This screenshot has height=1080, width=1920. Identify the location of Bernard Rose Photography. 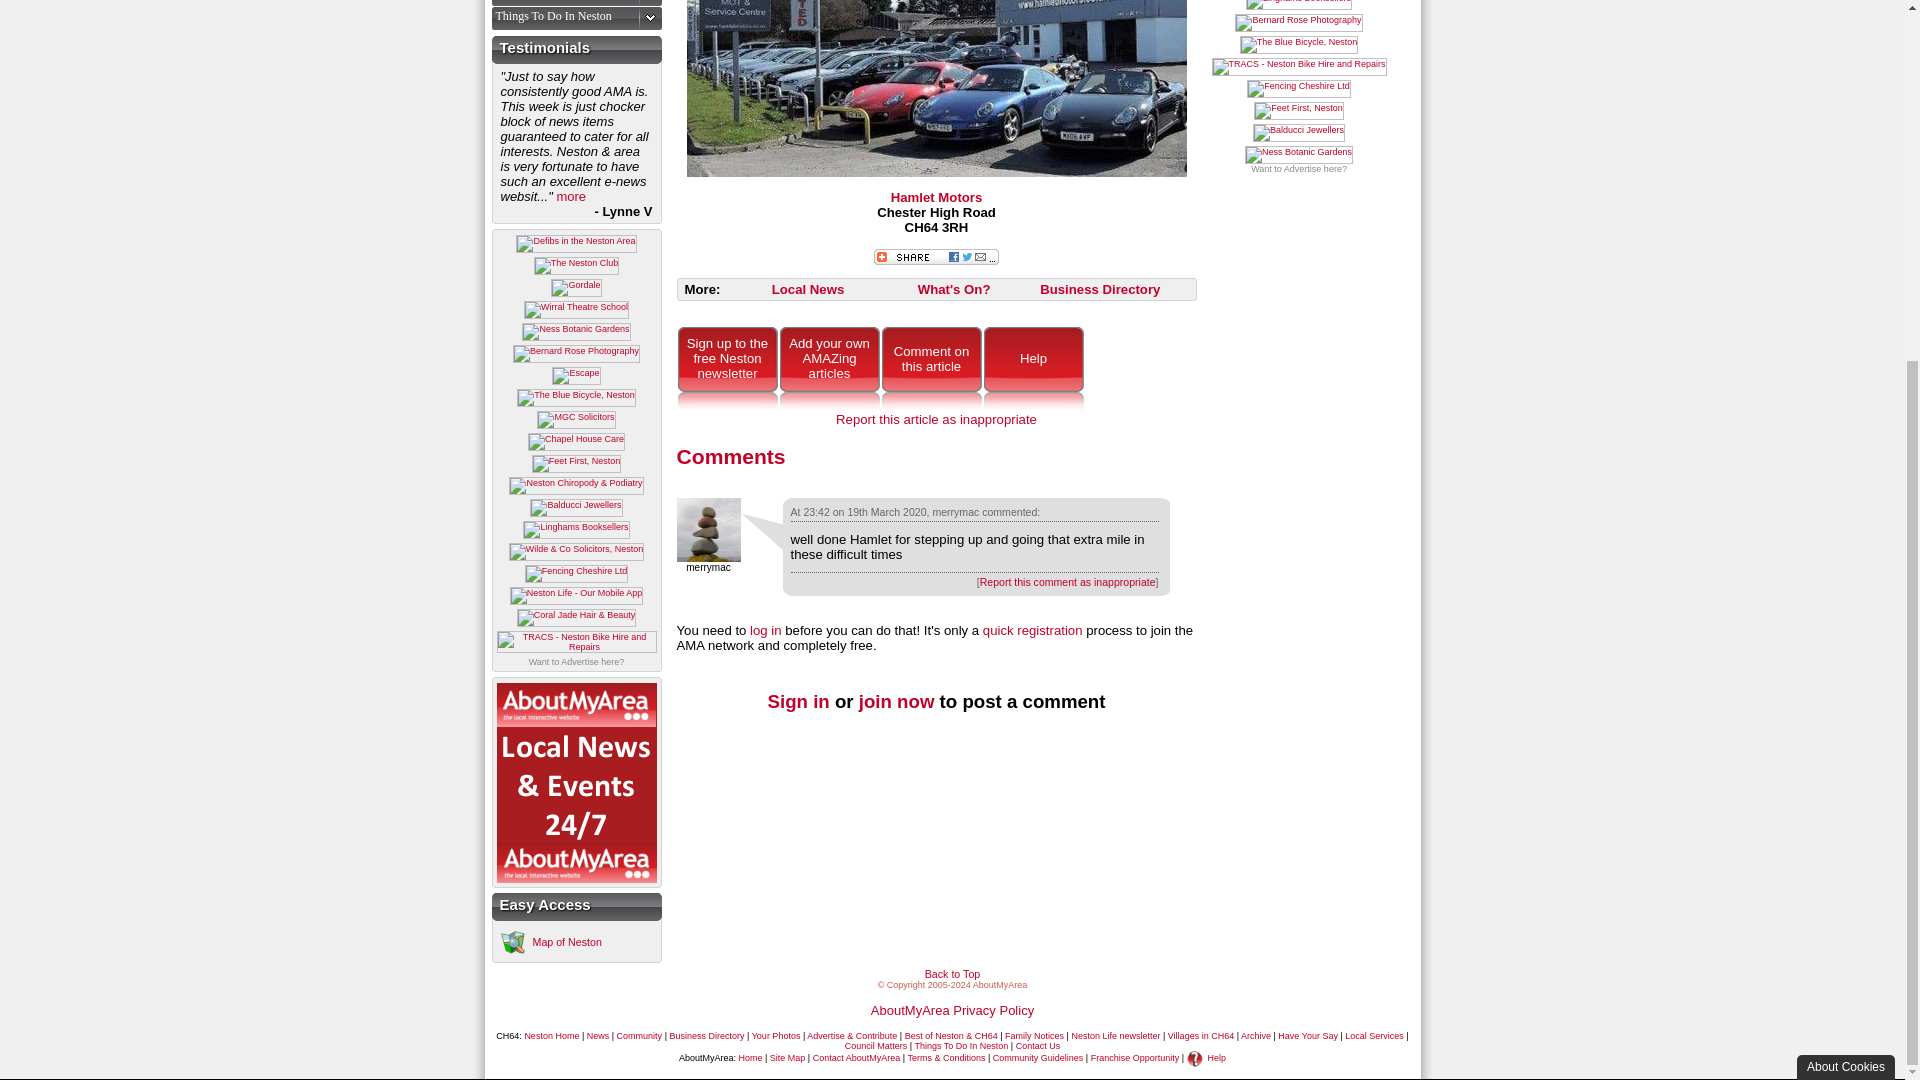
(576, 353).